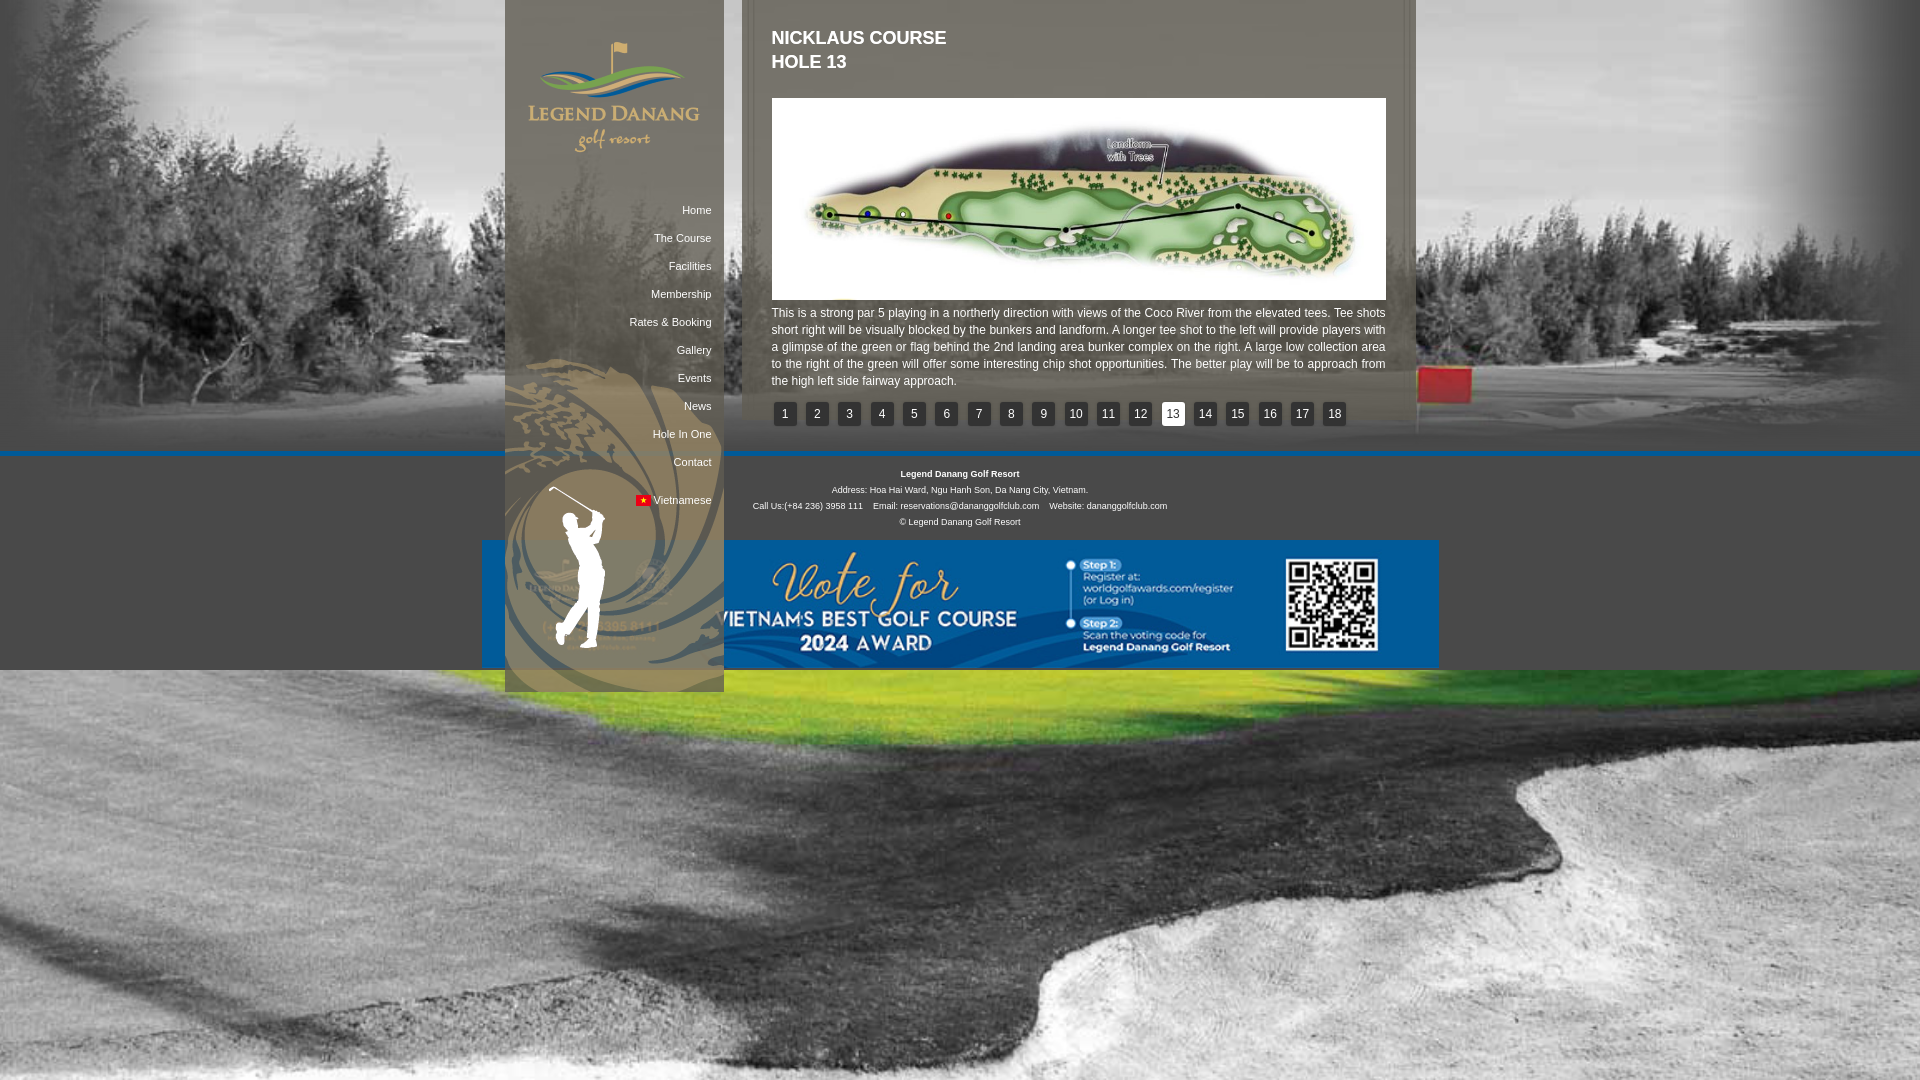  What do you see at coordinates (613, 293) in the screenshot?
I see `Membership` at bounding box center [613, 293].